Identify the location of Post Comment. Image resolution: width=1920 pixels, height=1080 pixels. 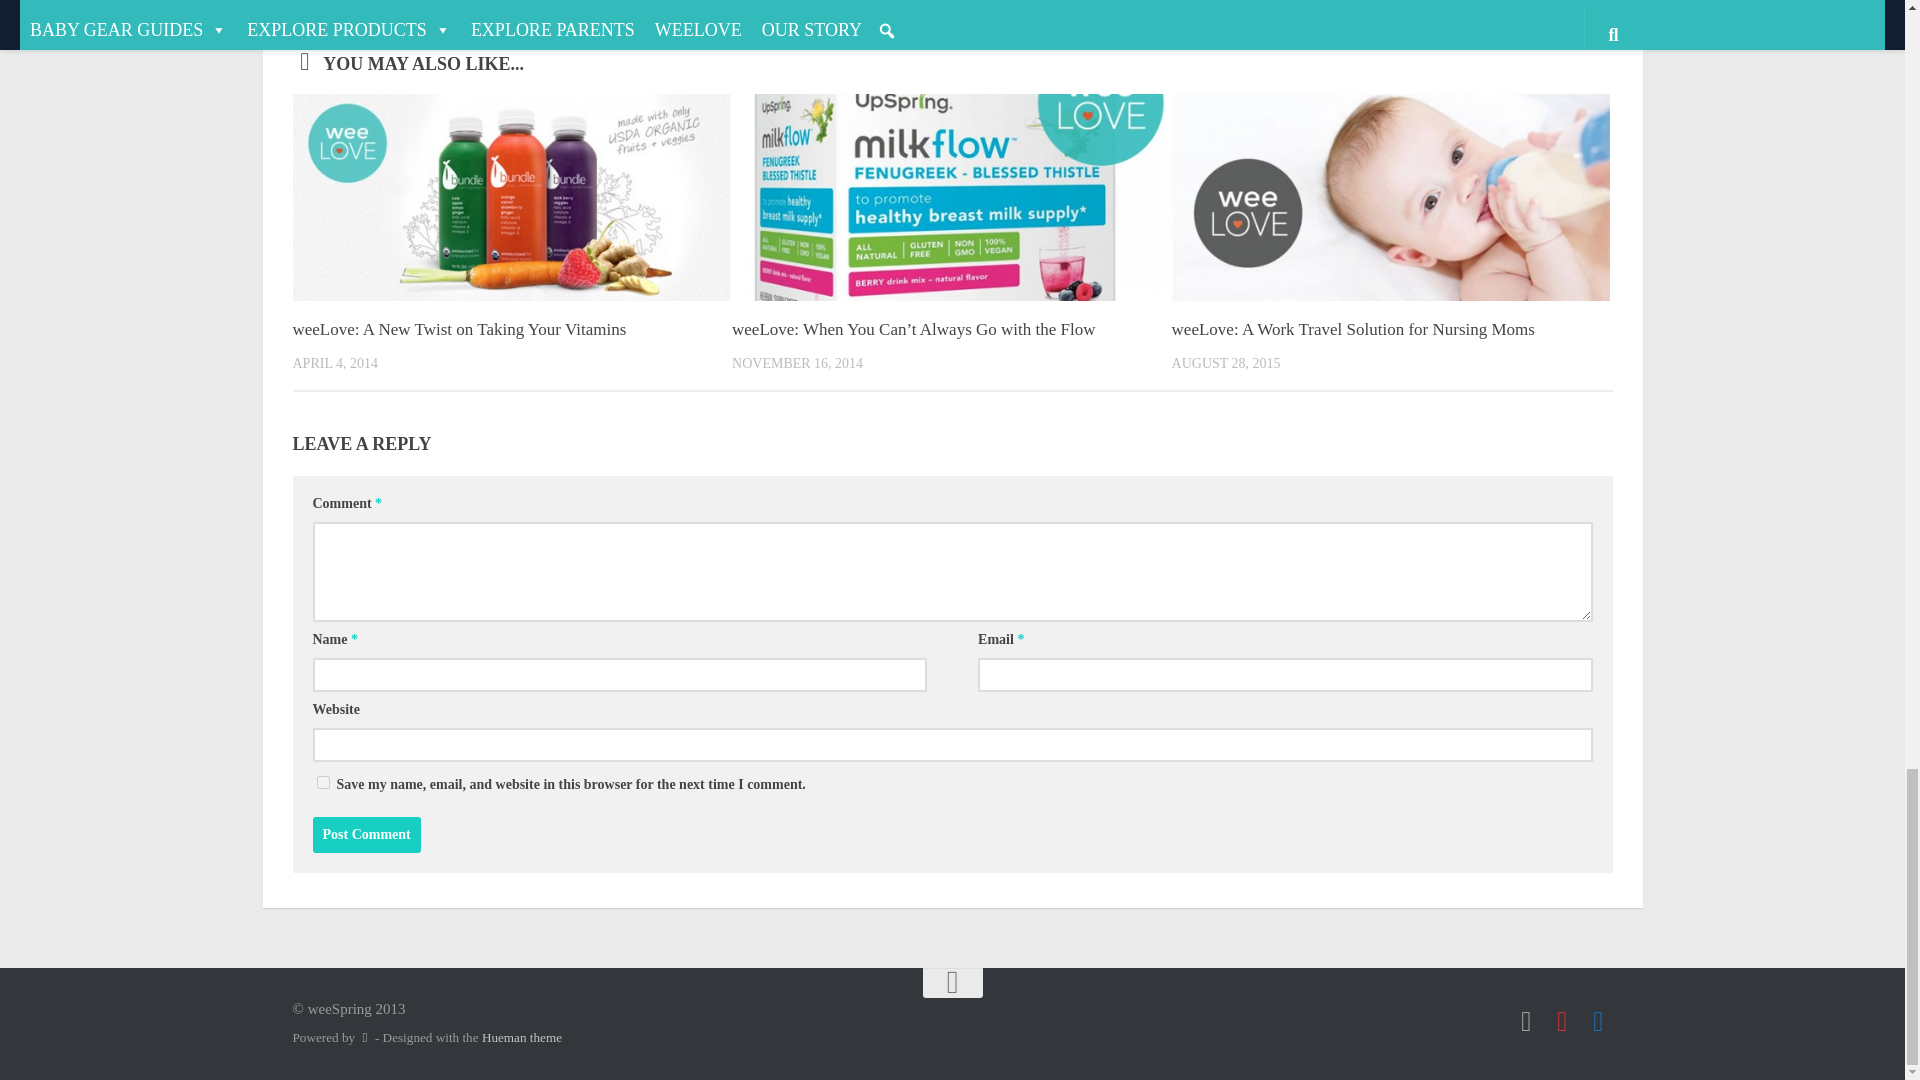
(366, 834).